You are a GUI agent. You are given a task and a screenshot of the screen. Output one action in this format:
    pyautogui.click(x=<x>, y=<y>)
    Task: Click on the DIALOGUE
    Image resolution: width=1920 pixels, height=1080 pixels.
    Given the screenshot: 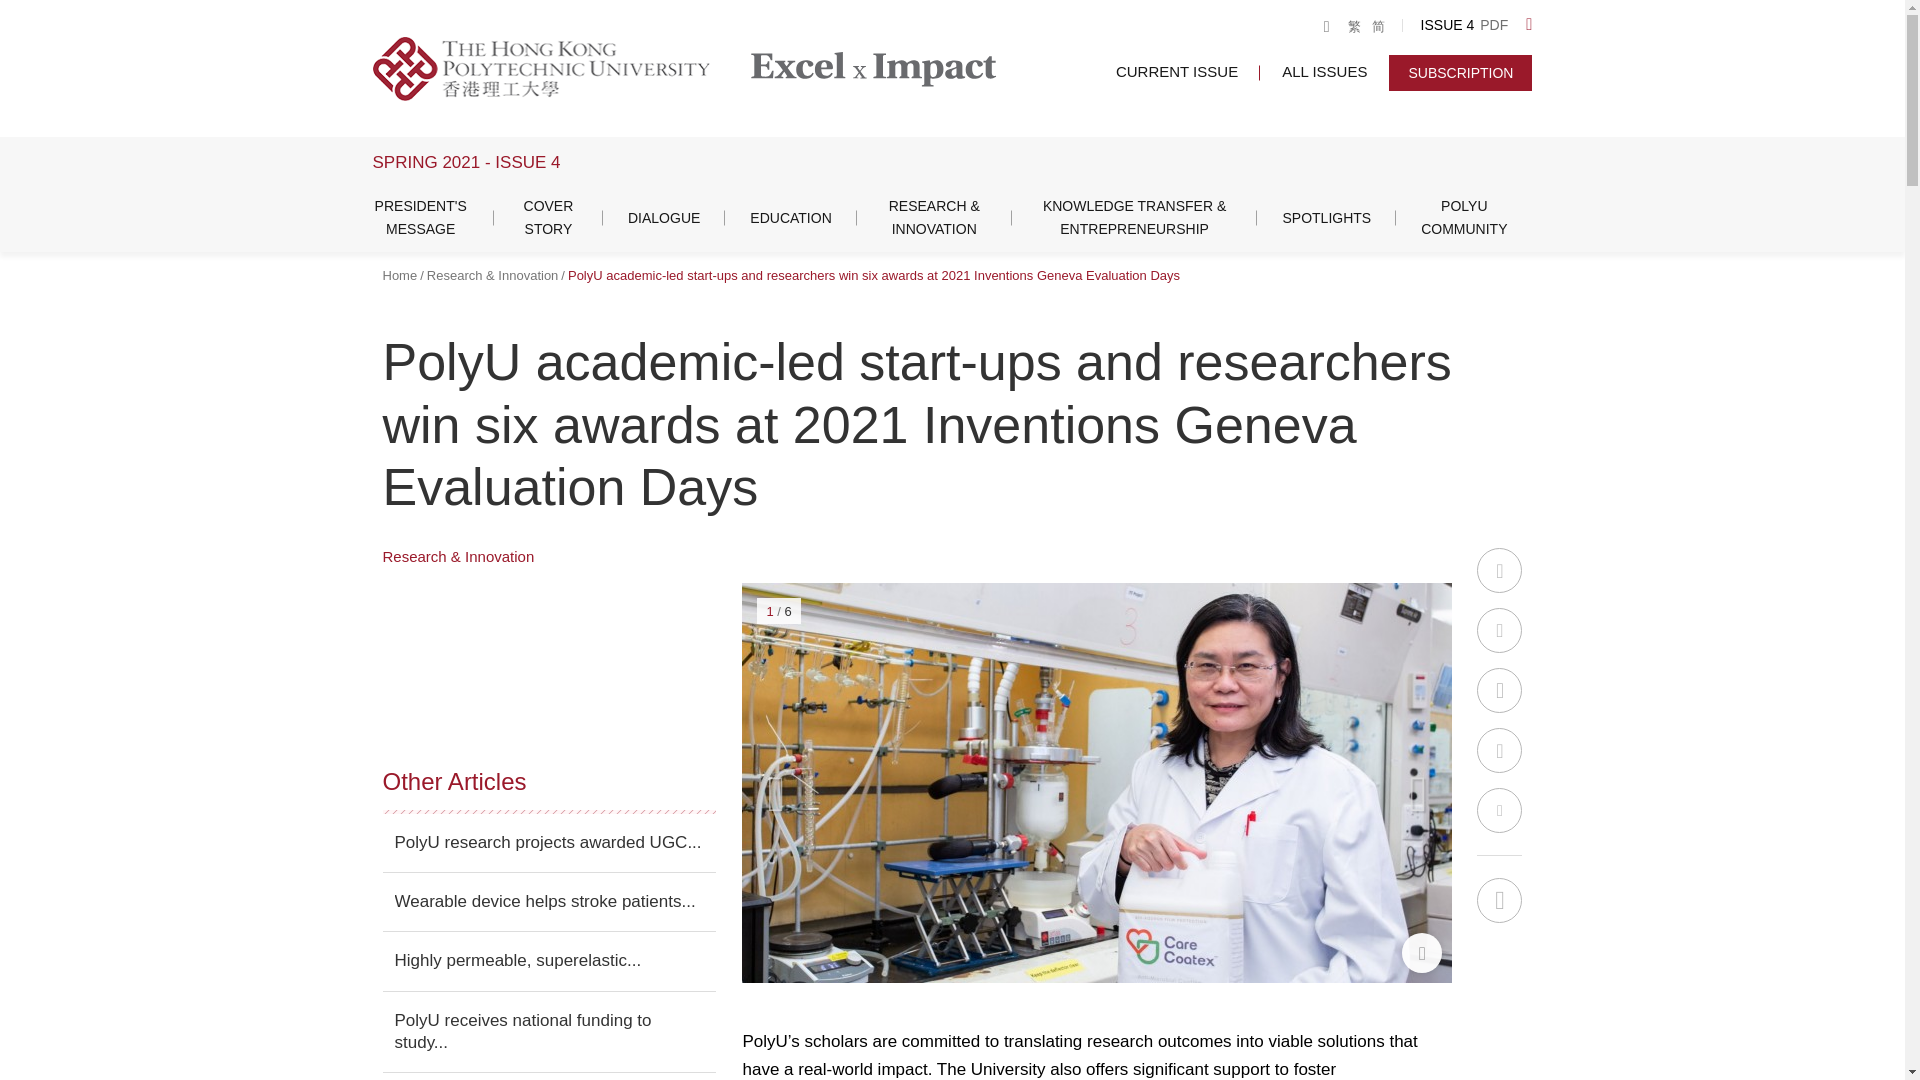 What is the action you would take?
    pyautogui.click(x=664, y=218)
    